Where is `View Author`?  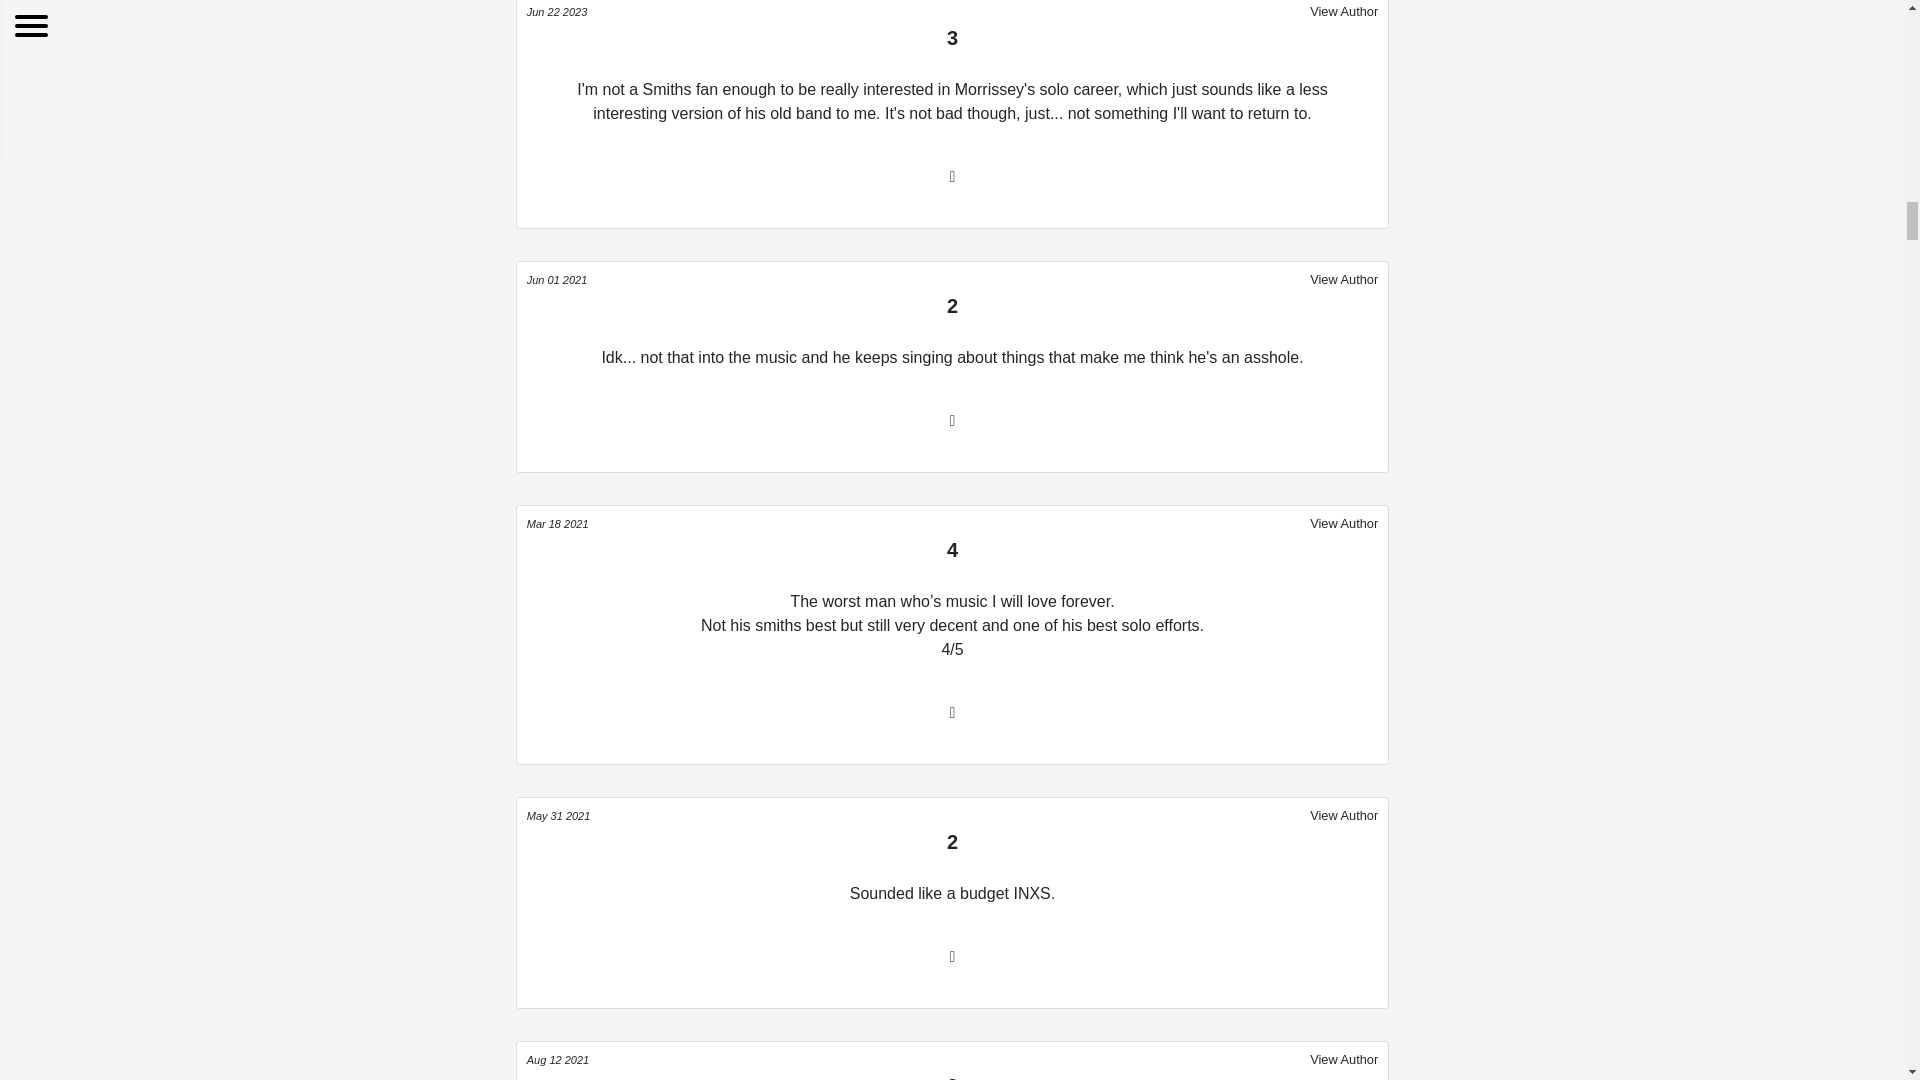 View Author is located at coordinates (1344, 1058).